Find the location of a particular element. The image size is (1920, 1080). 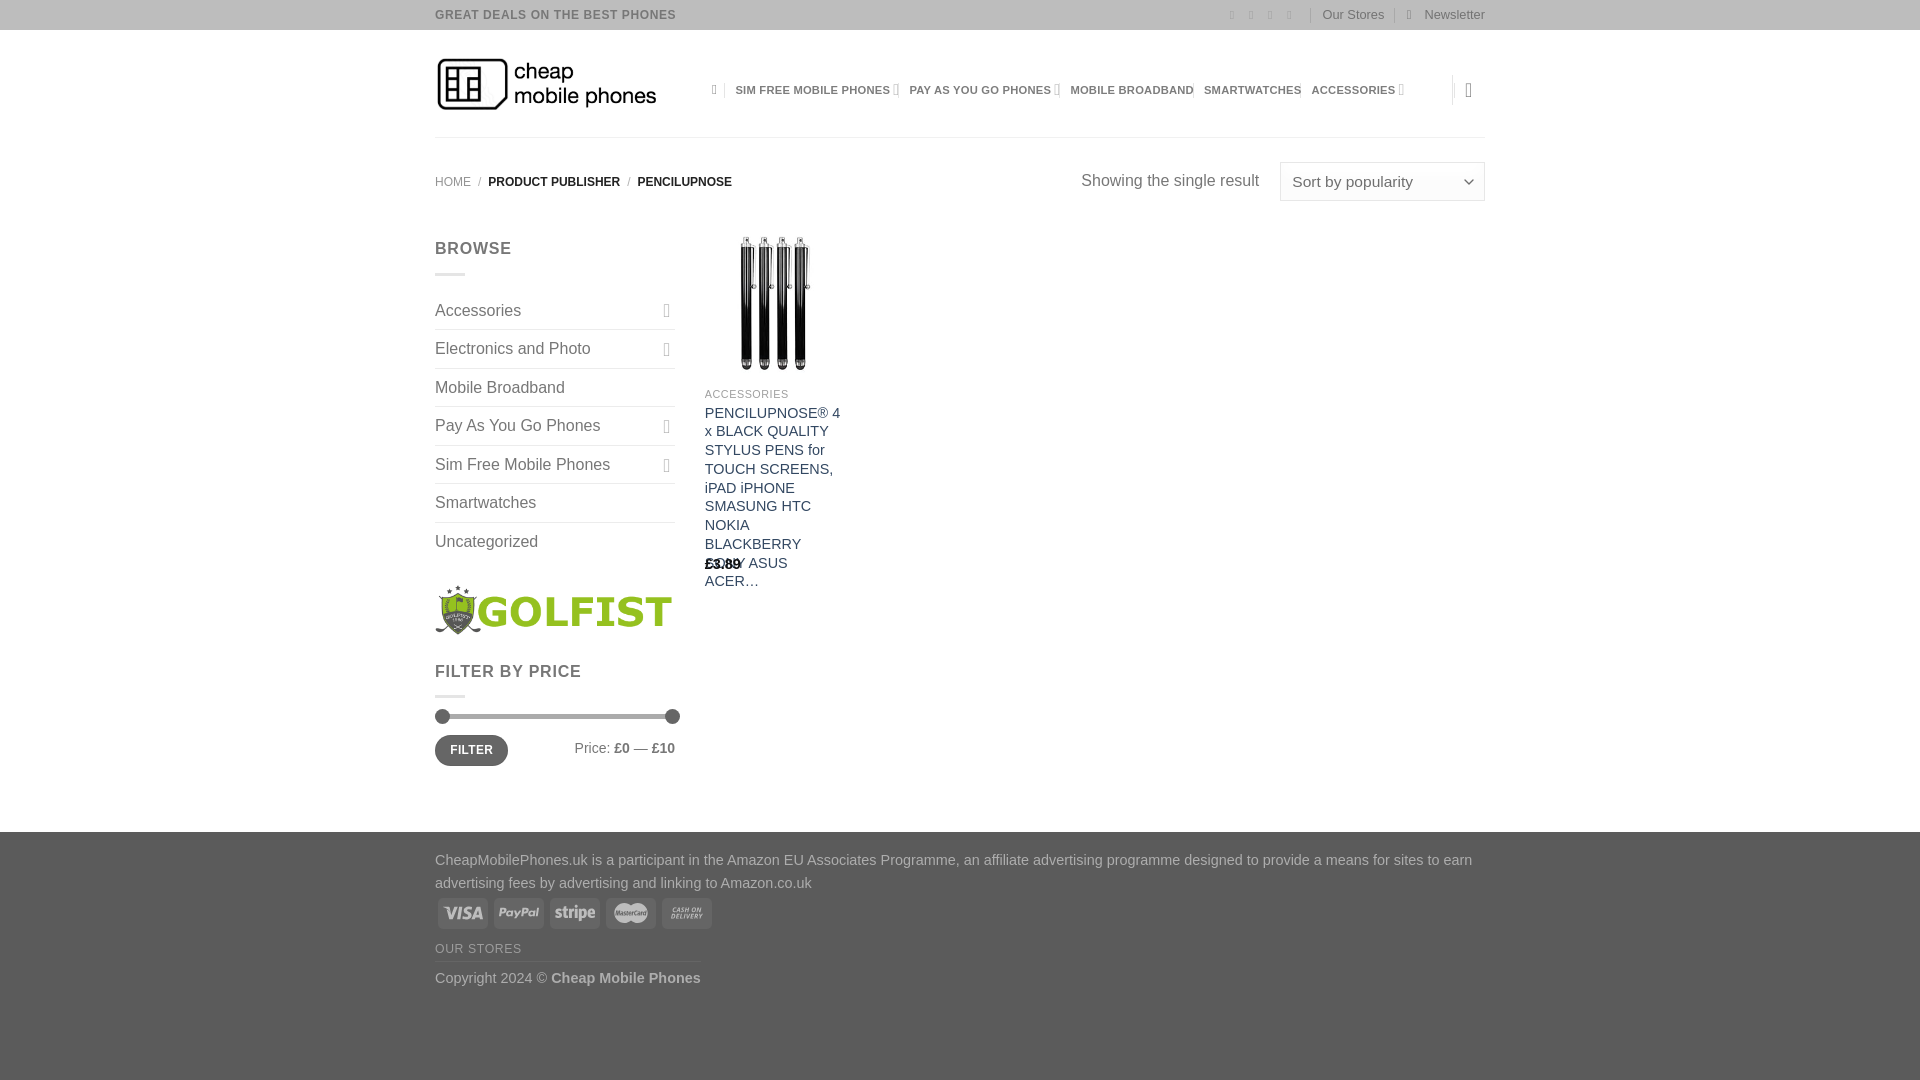

MOBILE BROADBAND is located at coordinates (1132, 90).